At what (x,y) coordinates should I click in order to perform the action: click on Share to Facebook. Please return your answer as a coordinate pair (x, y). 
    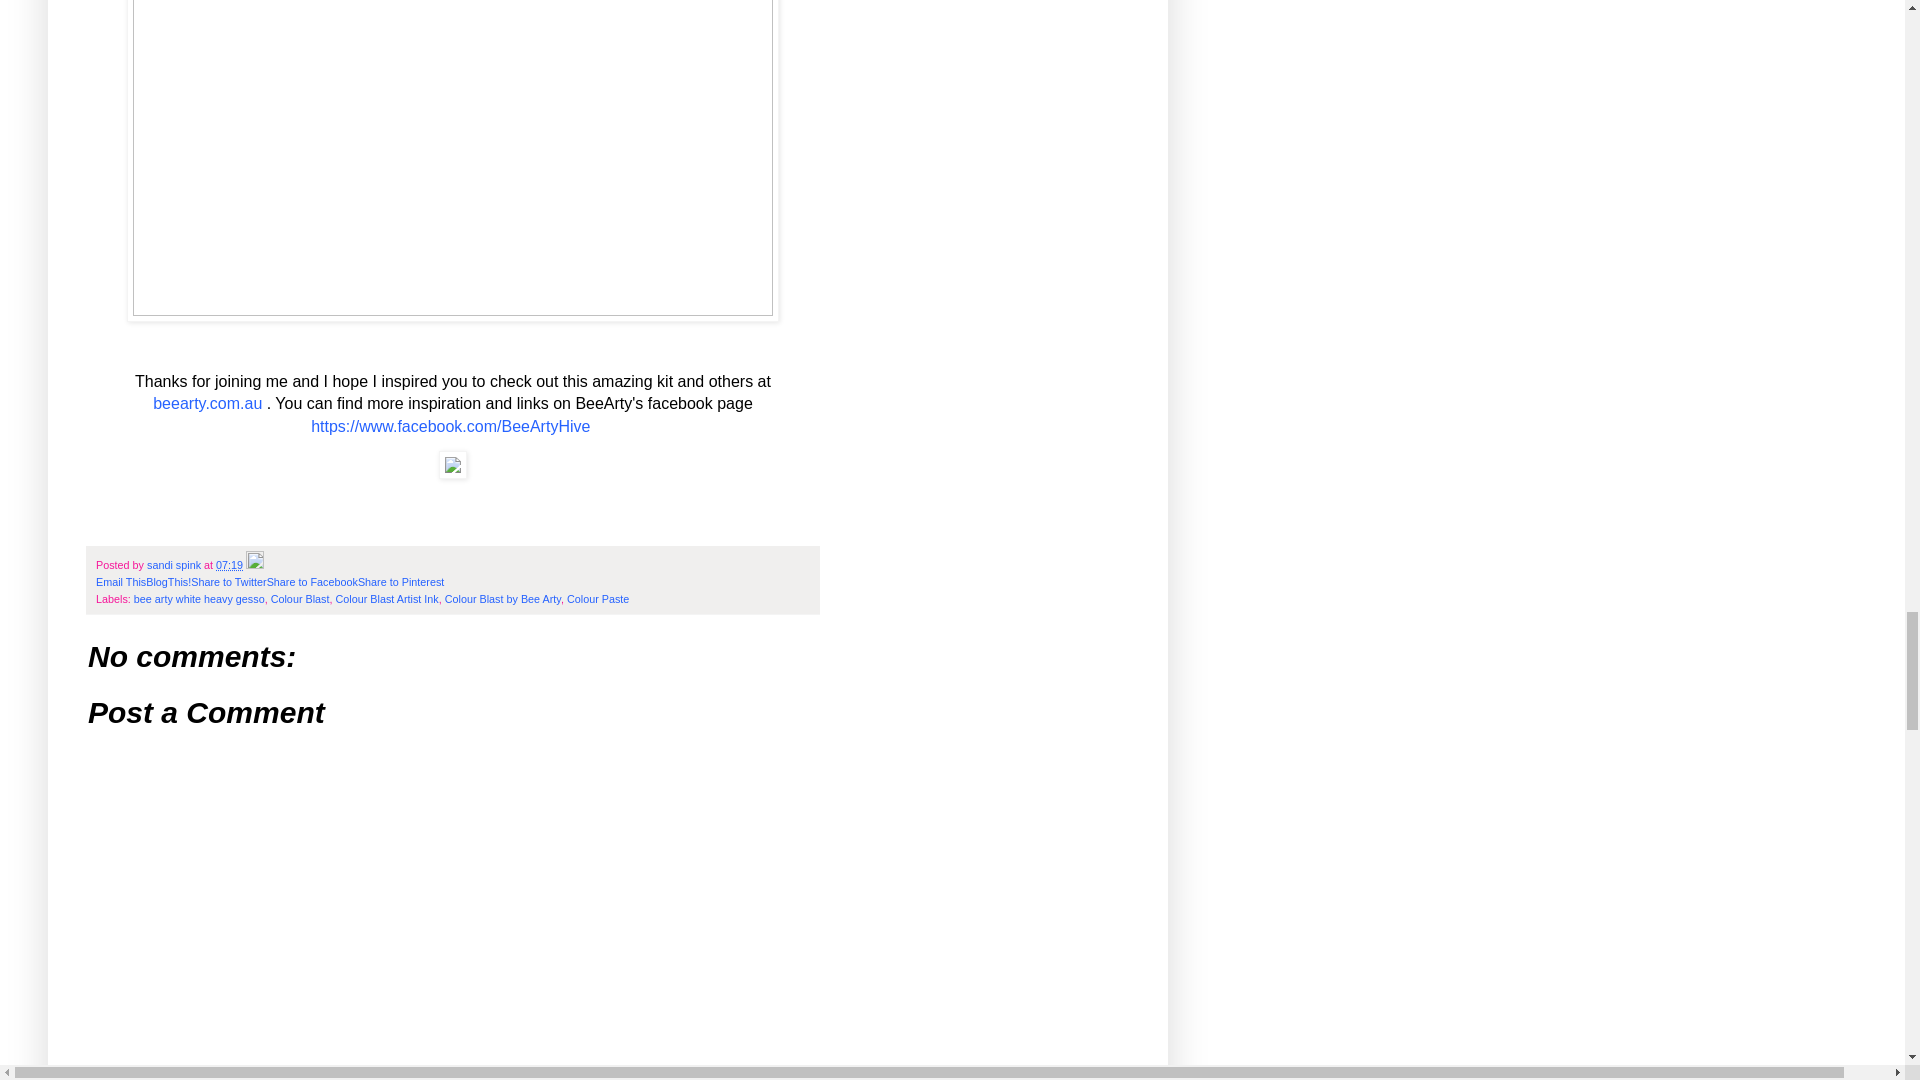
    Looking at the image, I should click on (312, 581).